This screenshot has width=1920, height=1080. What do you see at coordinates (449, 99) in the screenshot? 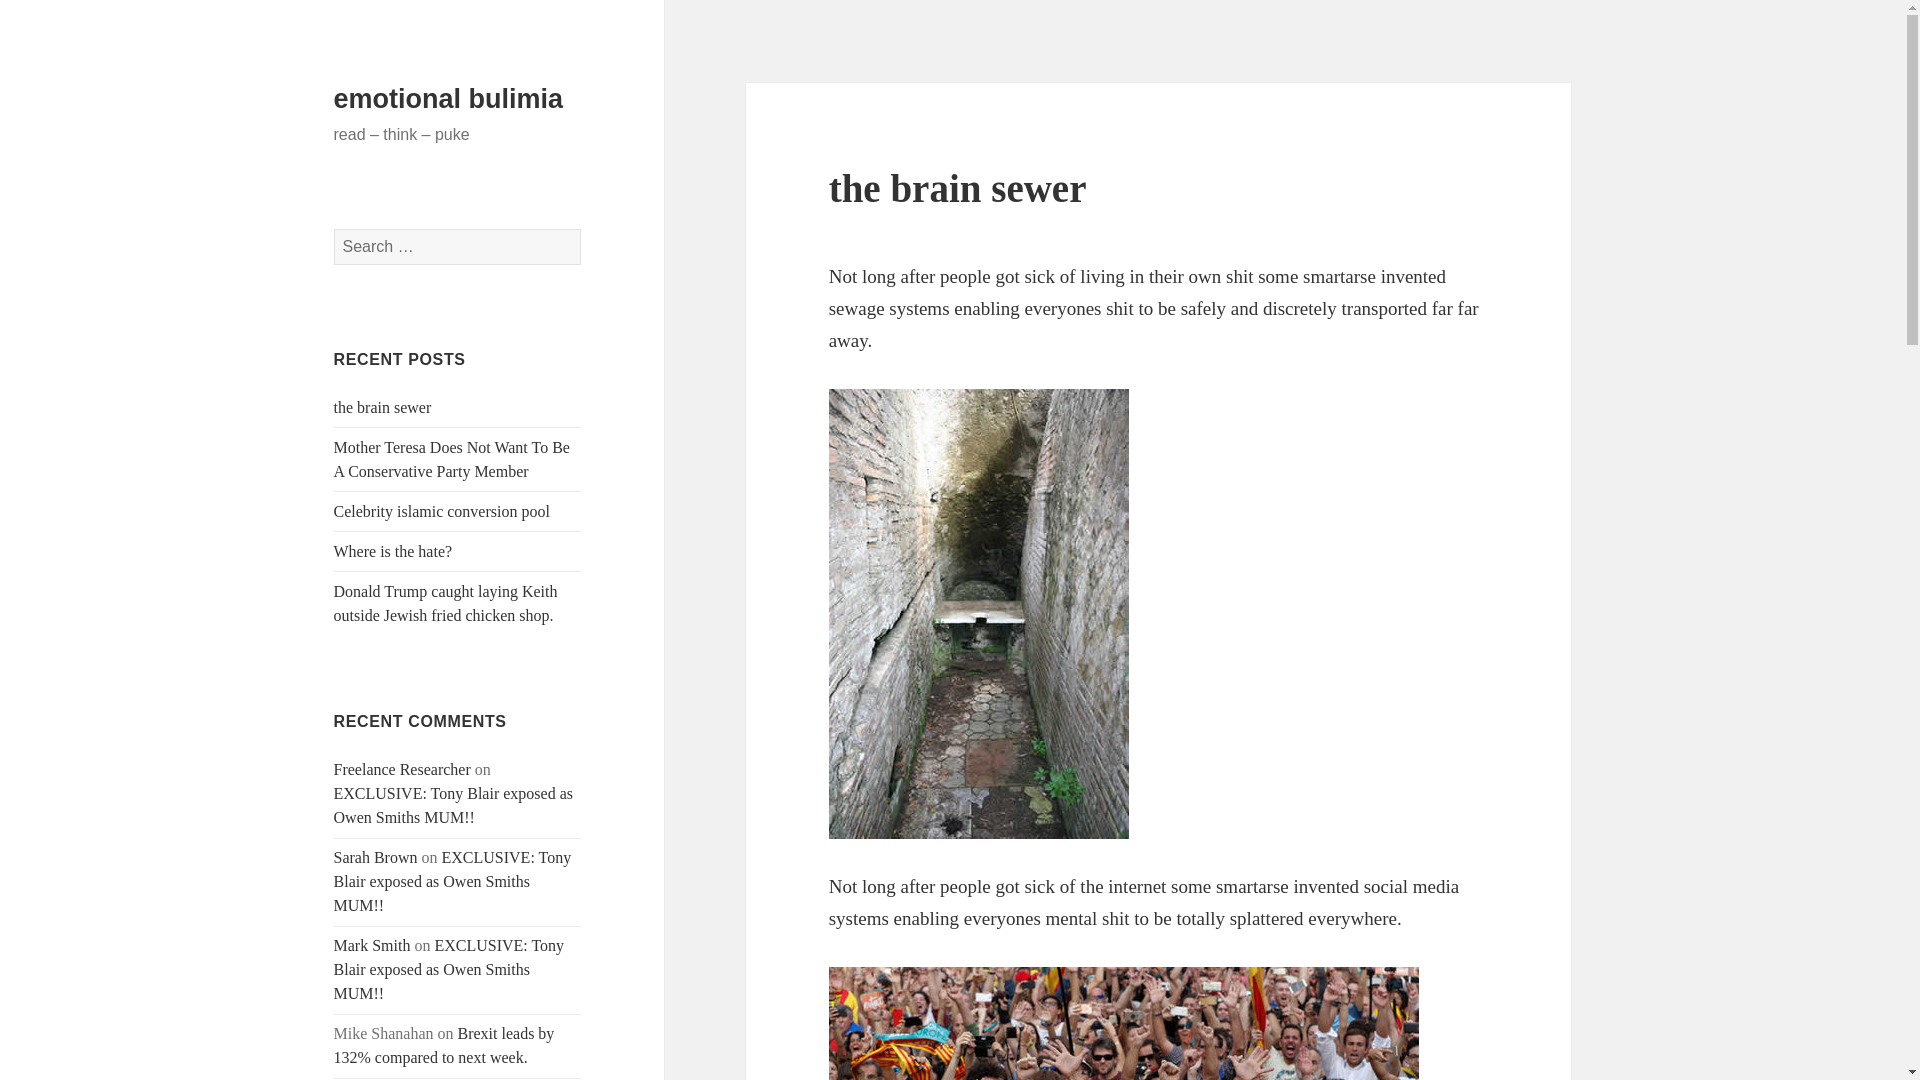
I see `emotional bulimia` at bounding box center [449, 99].